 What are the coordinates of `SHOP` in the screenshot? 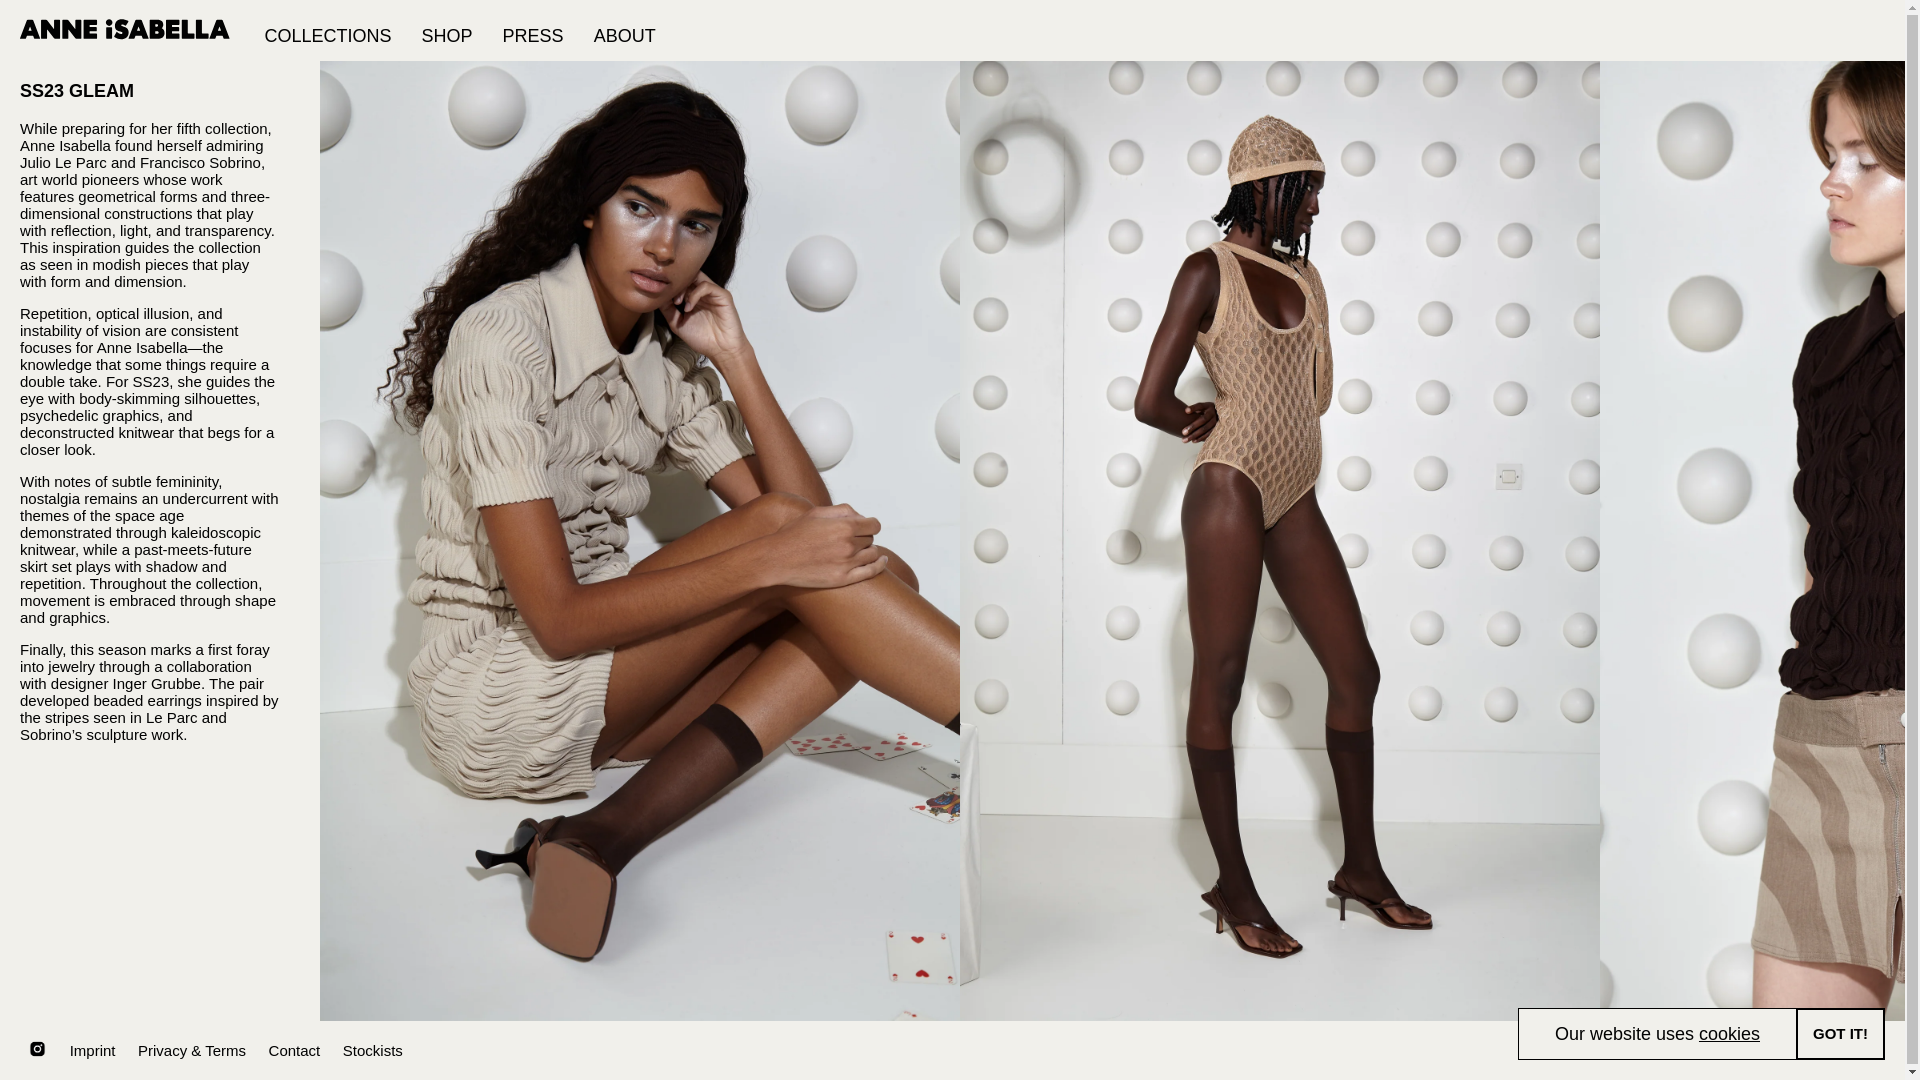 It's located at (447, 30).